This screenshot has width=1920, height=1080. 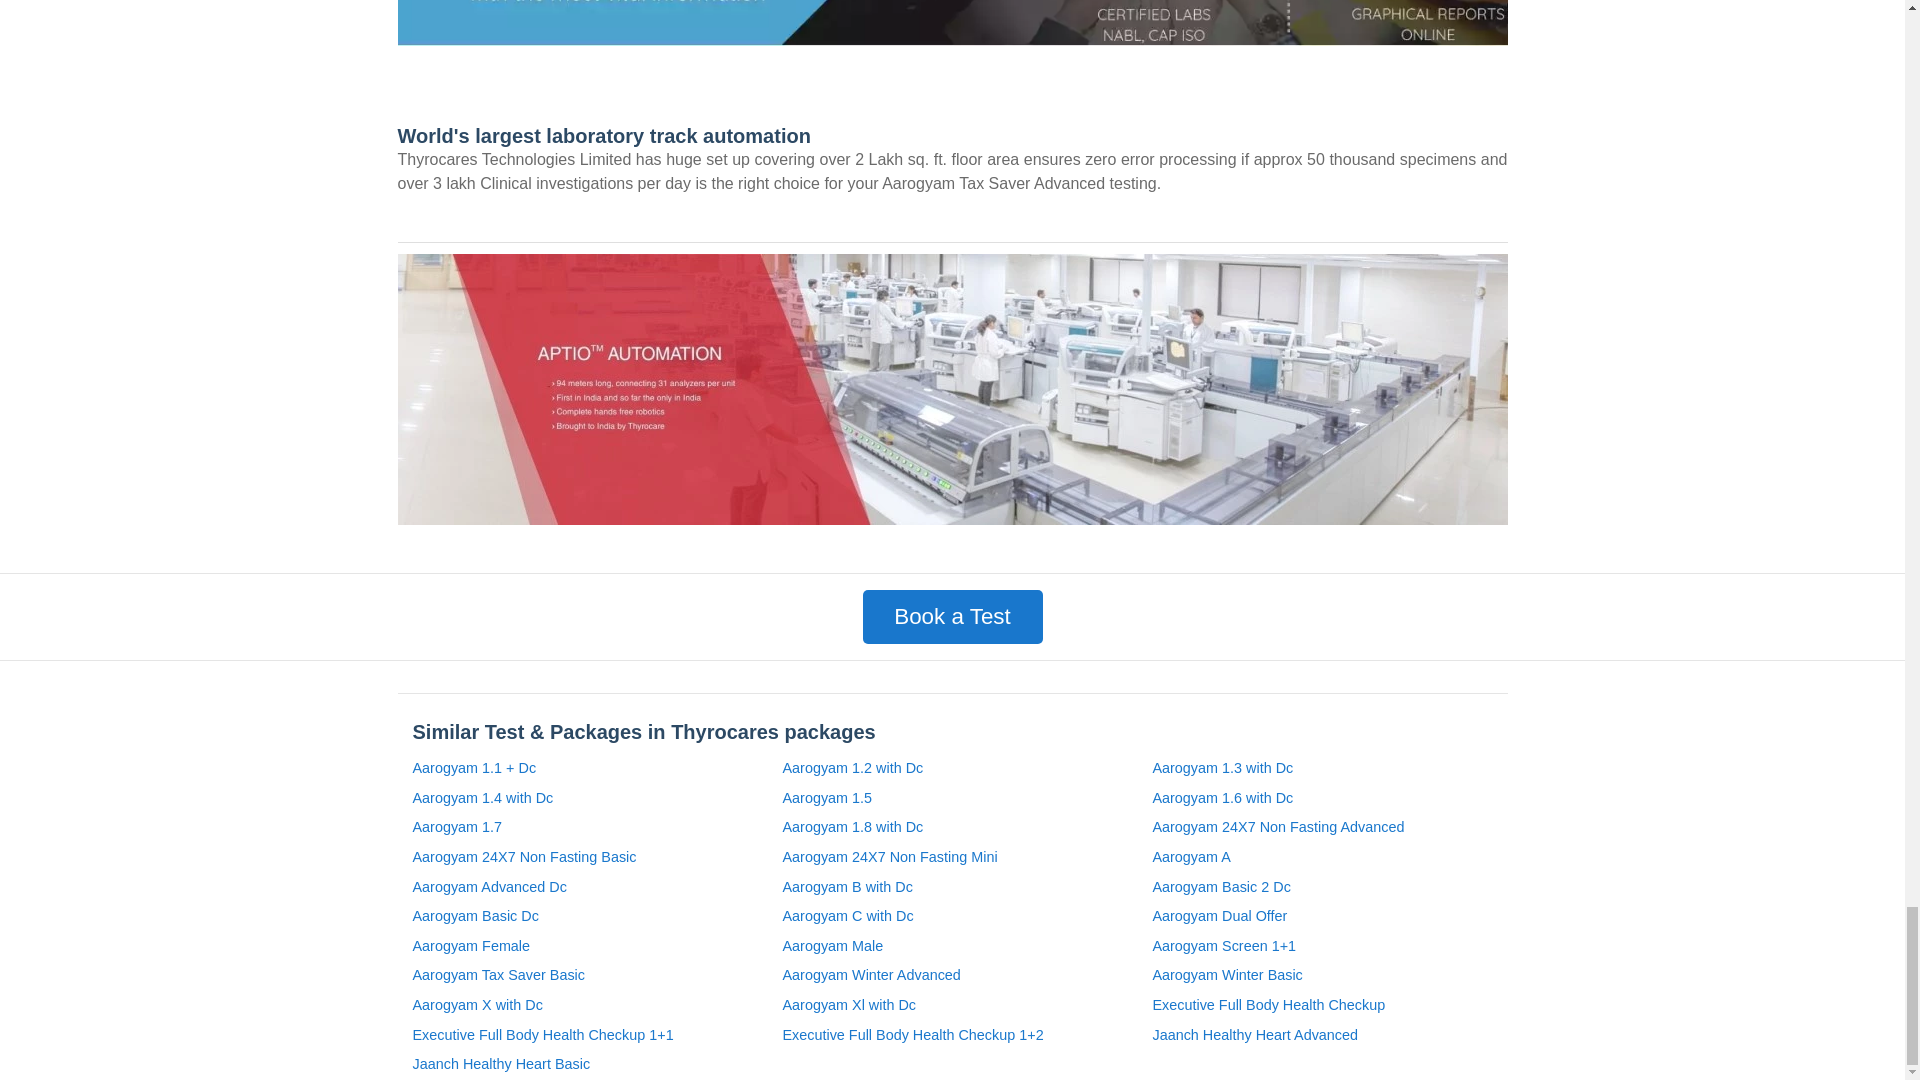 What do you see at coordinates (888, 858) in the screenshot?
I see `Aarogyam 24X7 Non Fasting Mini` at bounding box center [888, 858].